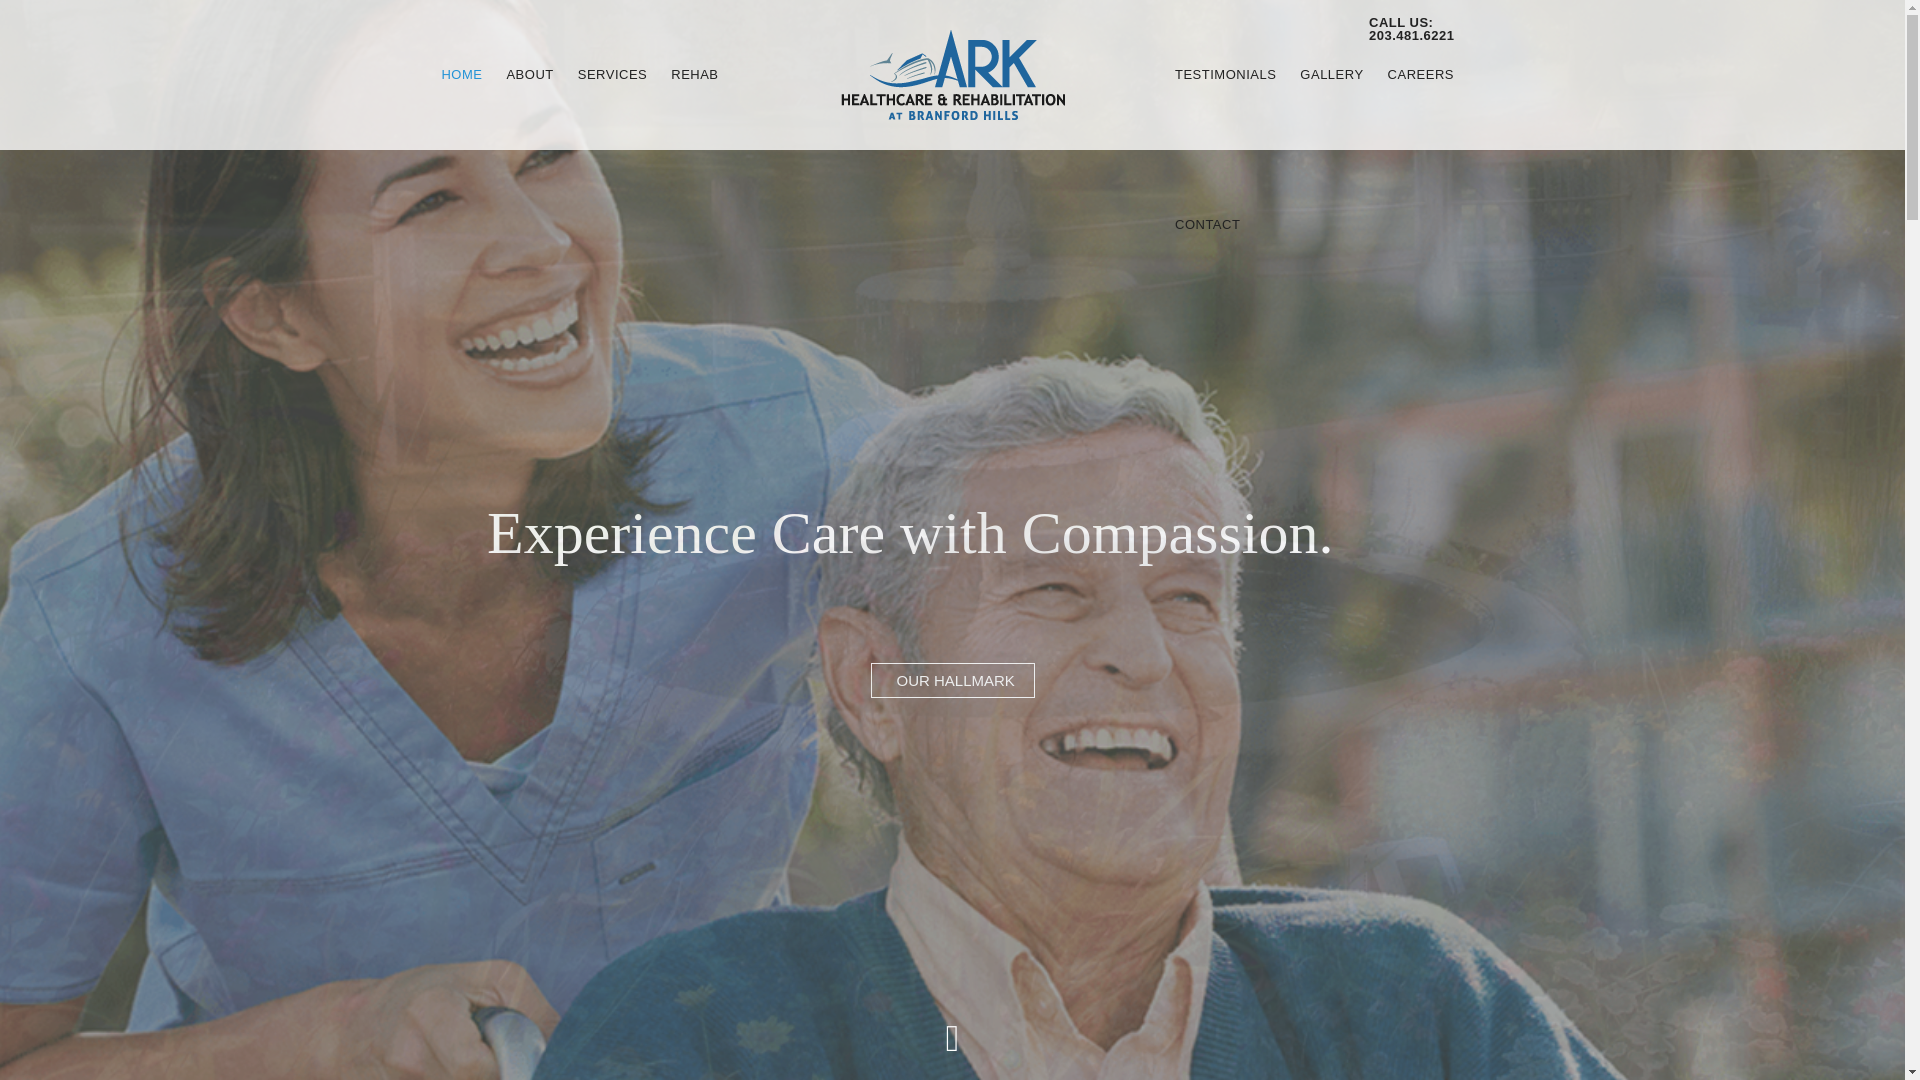 This screenshot has width=1920, height=1080. I want to click on CONTACT, so click(1207, 224).